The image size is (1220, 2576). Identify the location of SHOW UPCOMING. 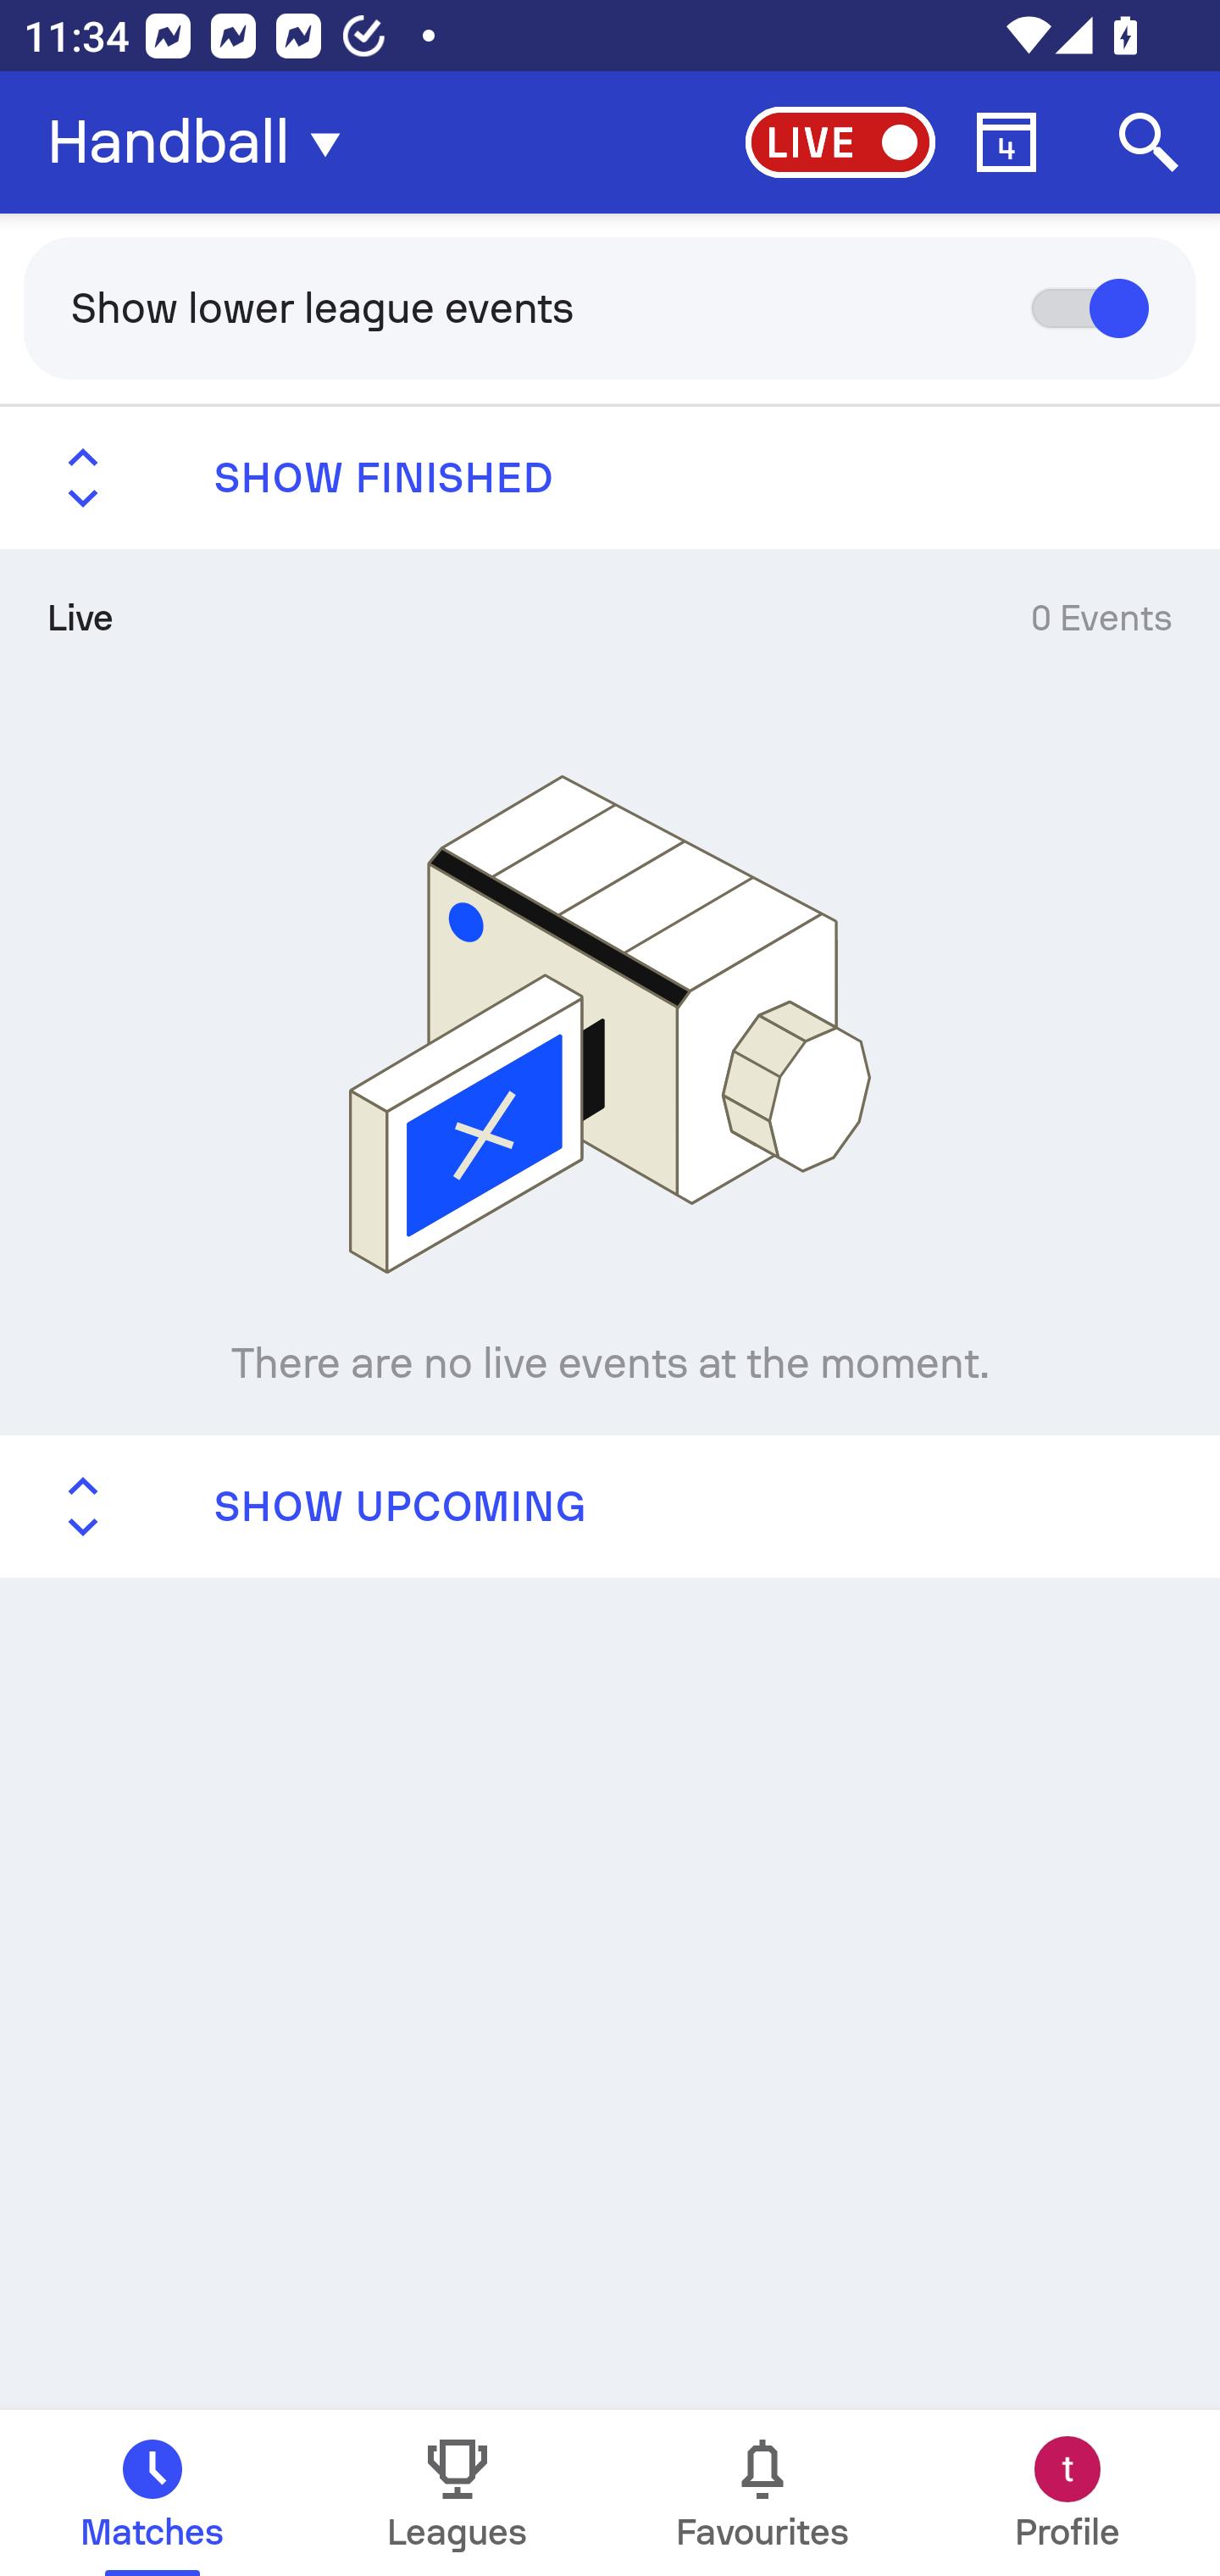
(610, 1505).